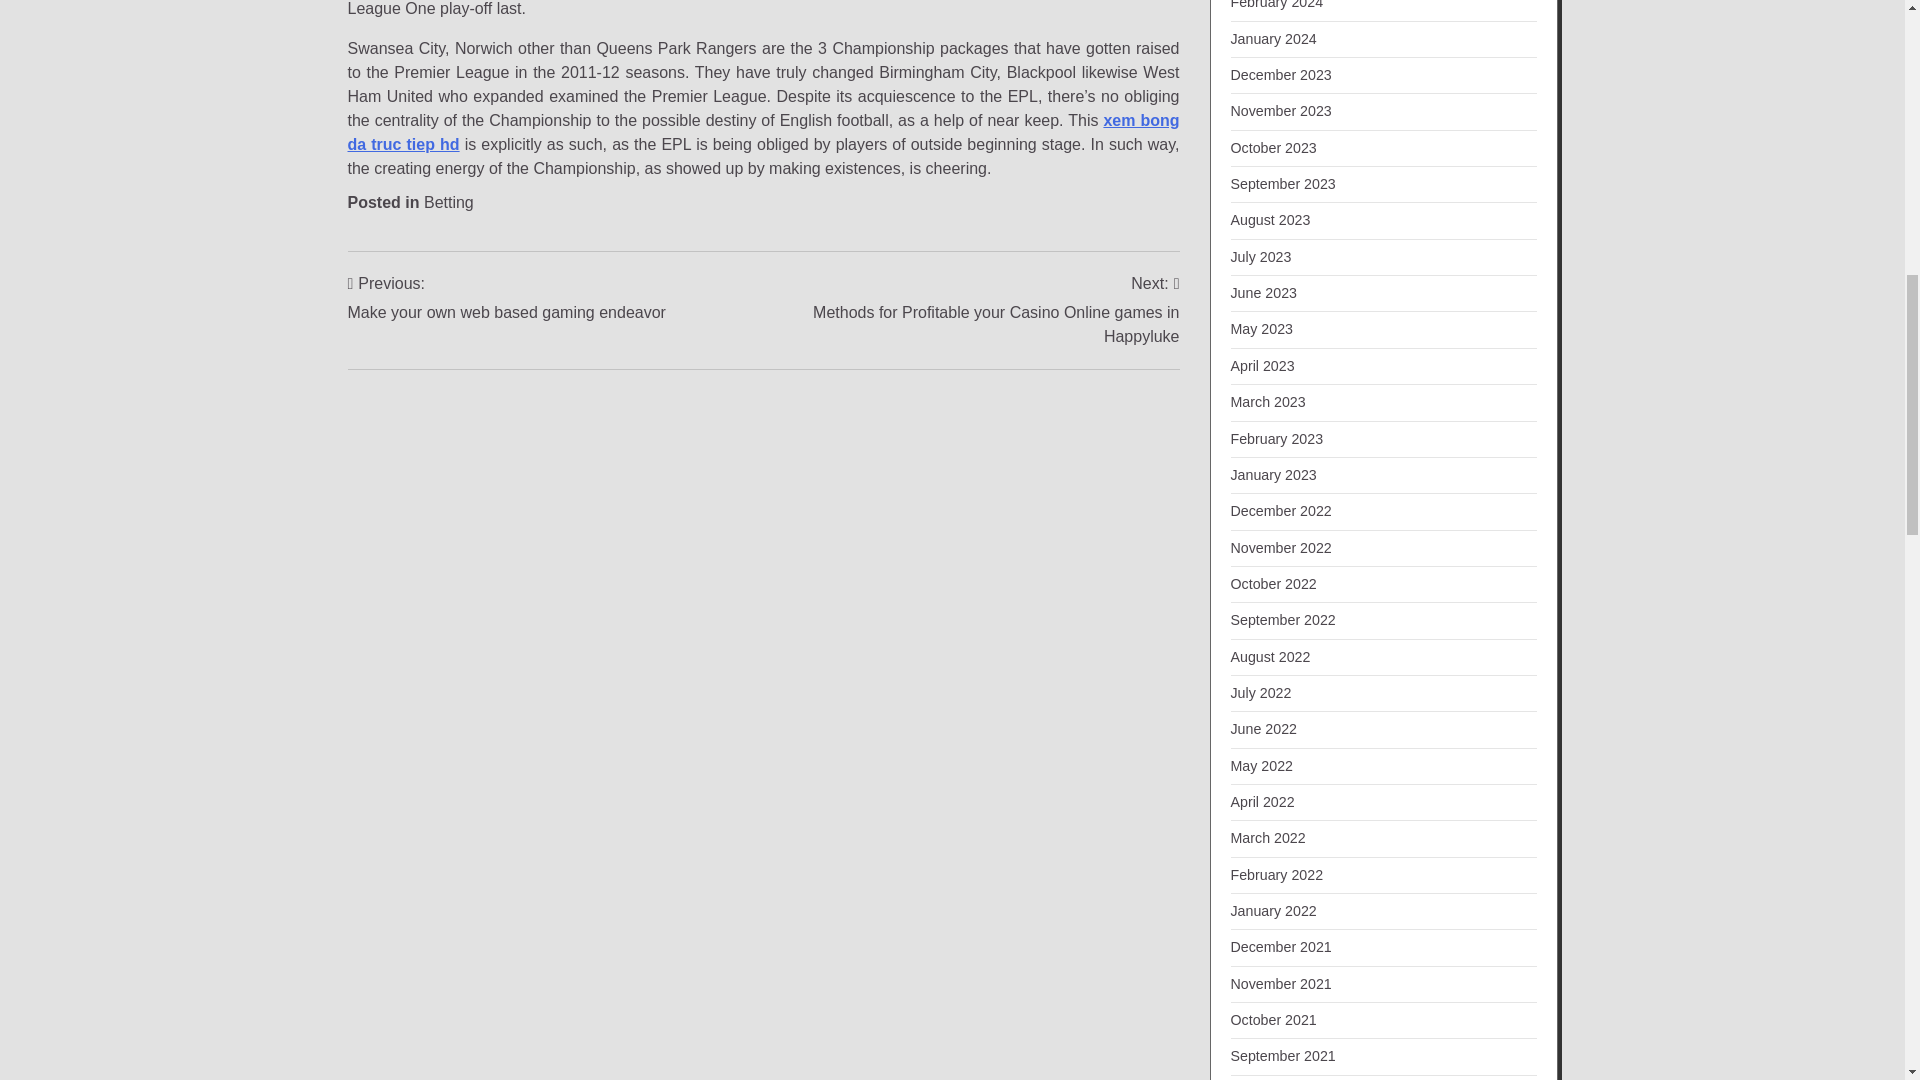  Describe the element at coordinates (1272, 39) in the screenshot. I see `January 2024` at that location.